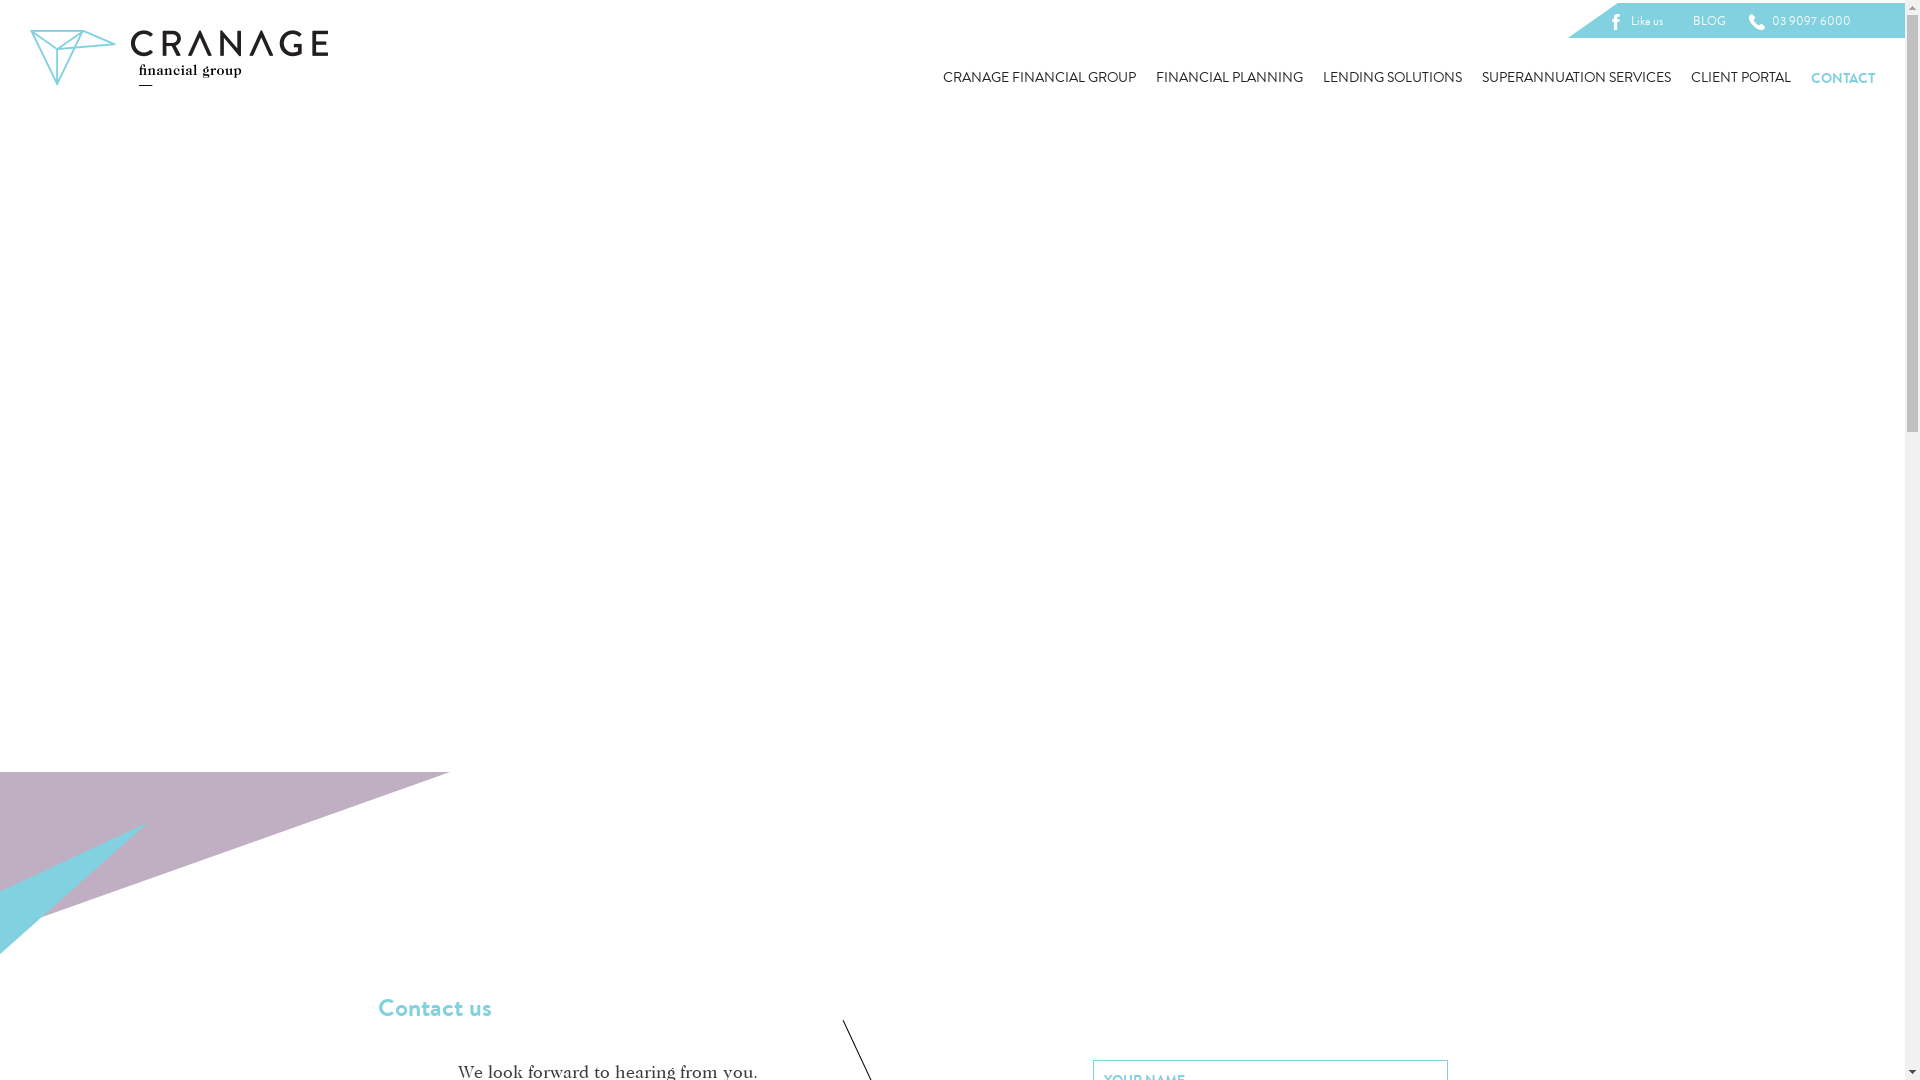  Describe the element at coordinates (1230, 78) in the screenshot. I see `FINANCIAL PLANNING` at that location.